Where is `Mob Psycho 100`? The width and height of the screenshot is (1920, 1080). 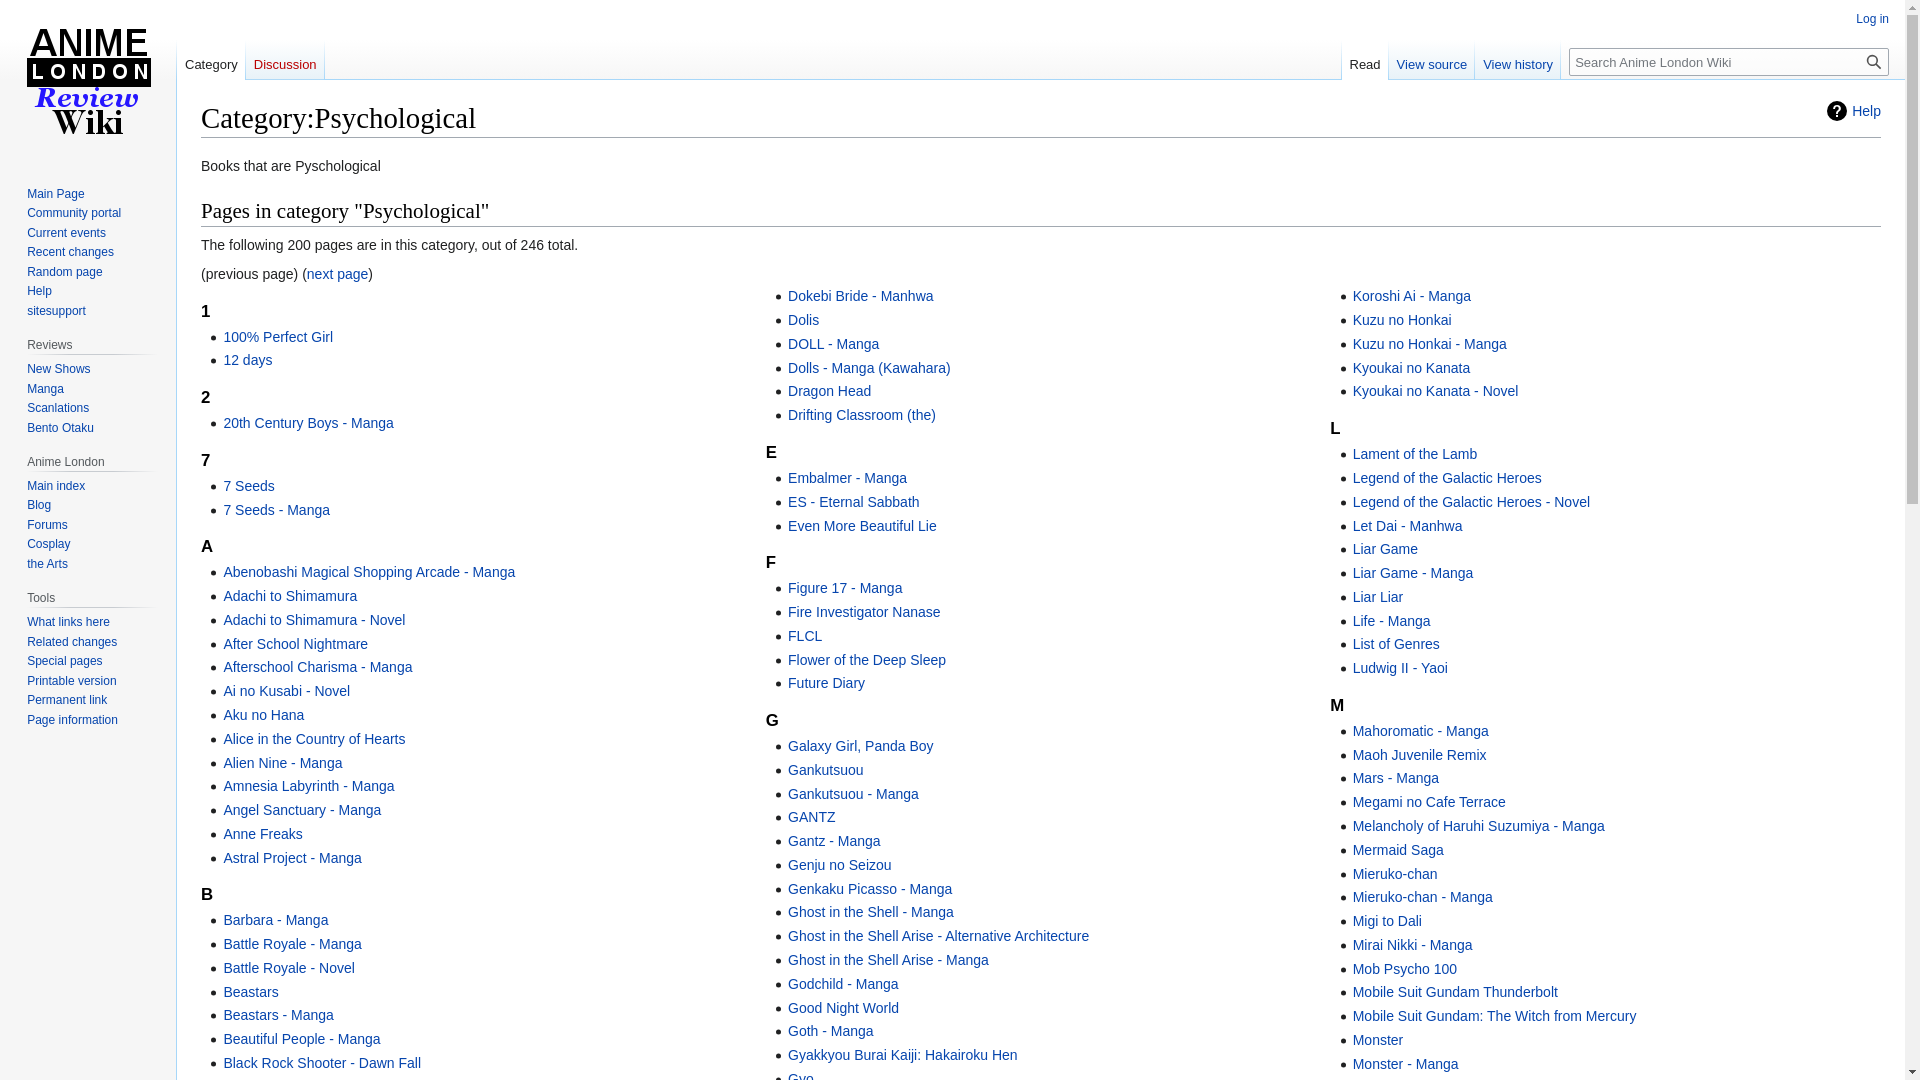
Mob Psycho 100 is located at coordinates (1405, 969).